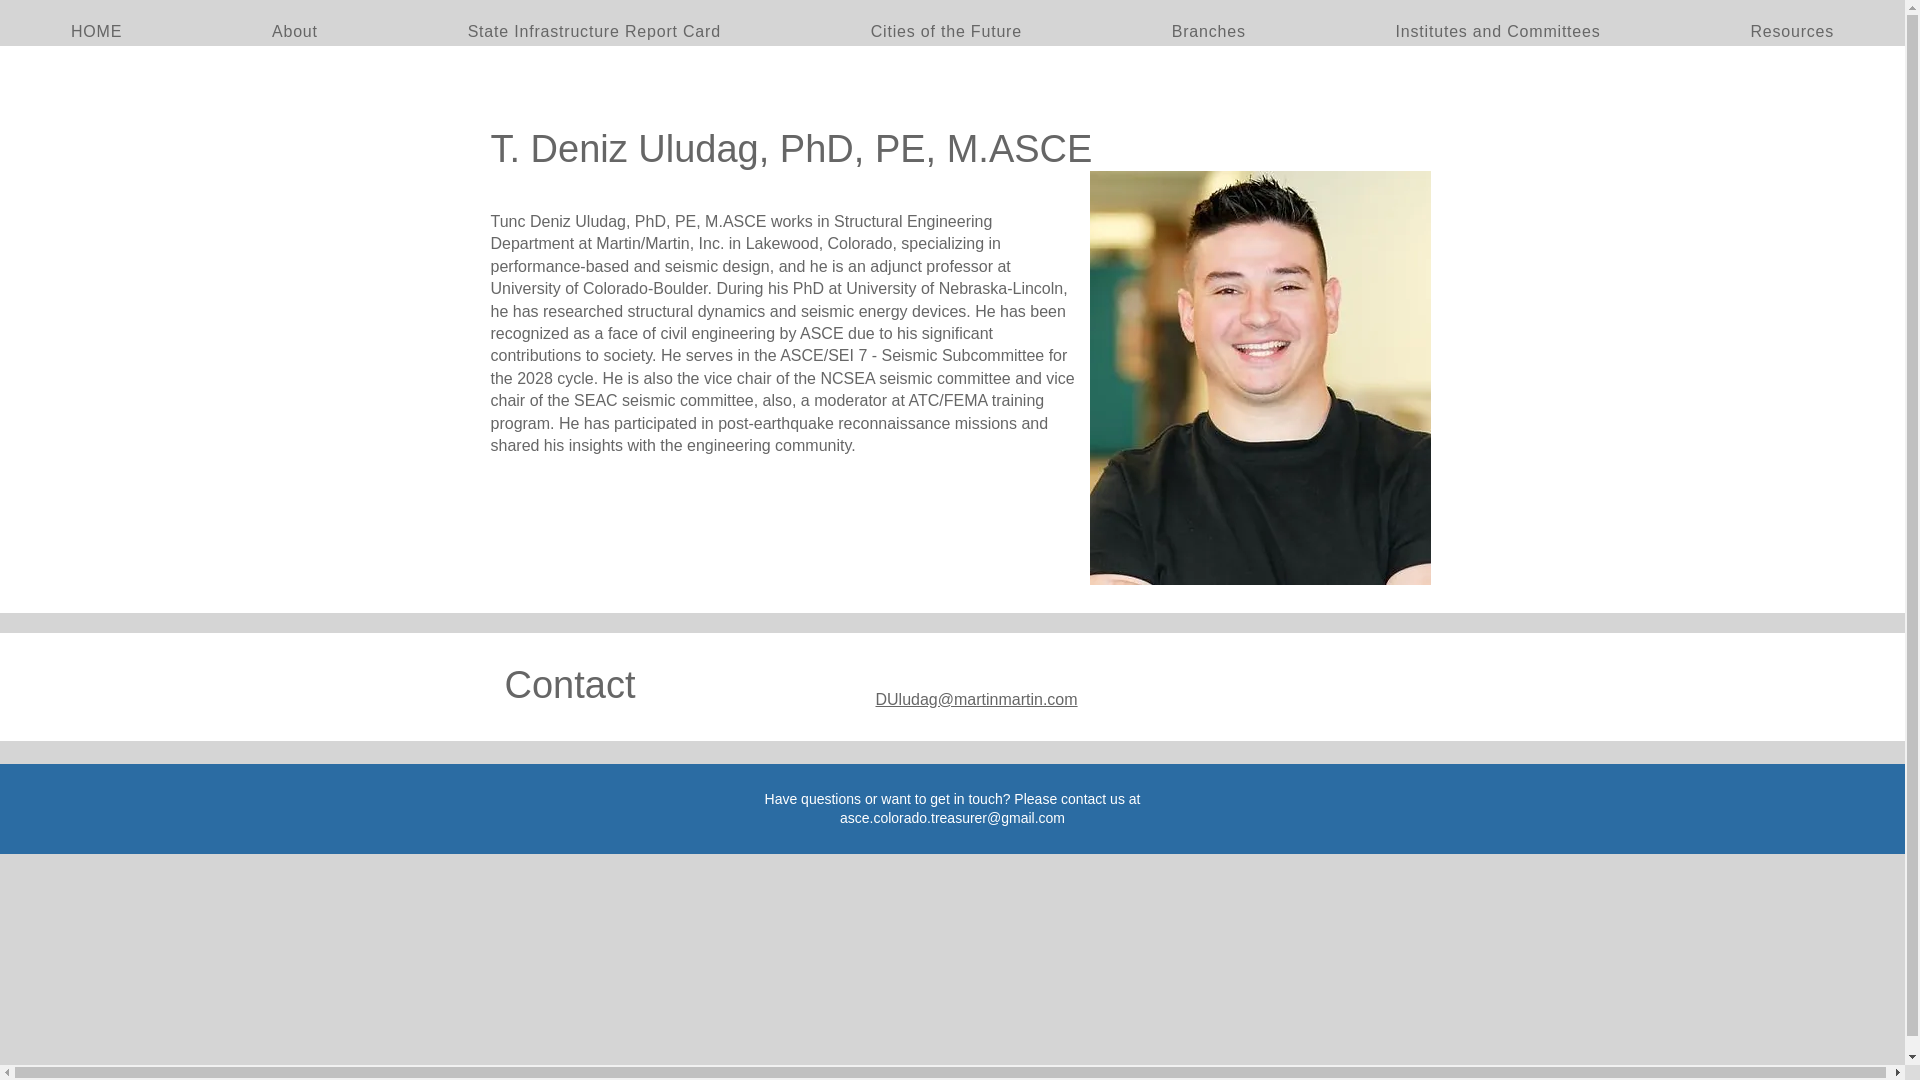  I want to click on About, so click(295, 31).